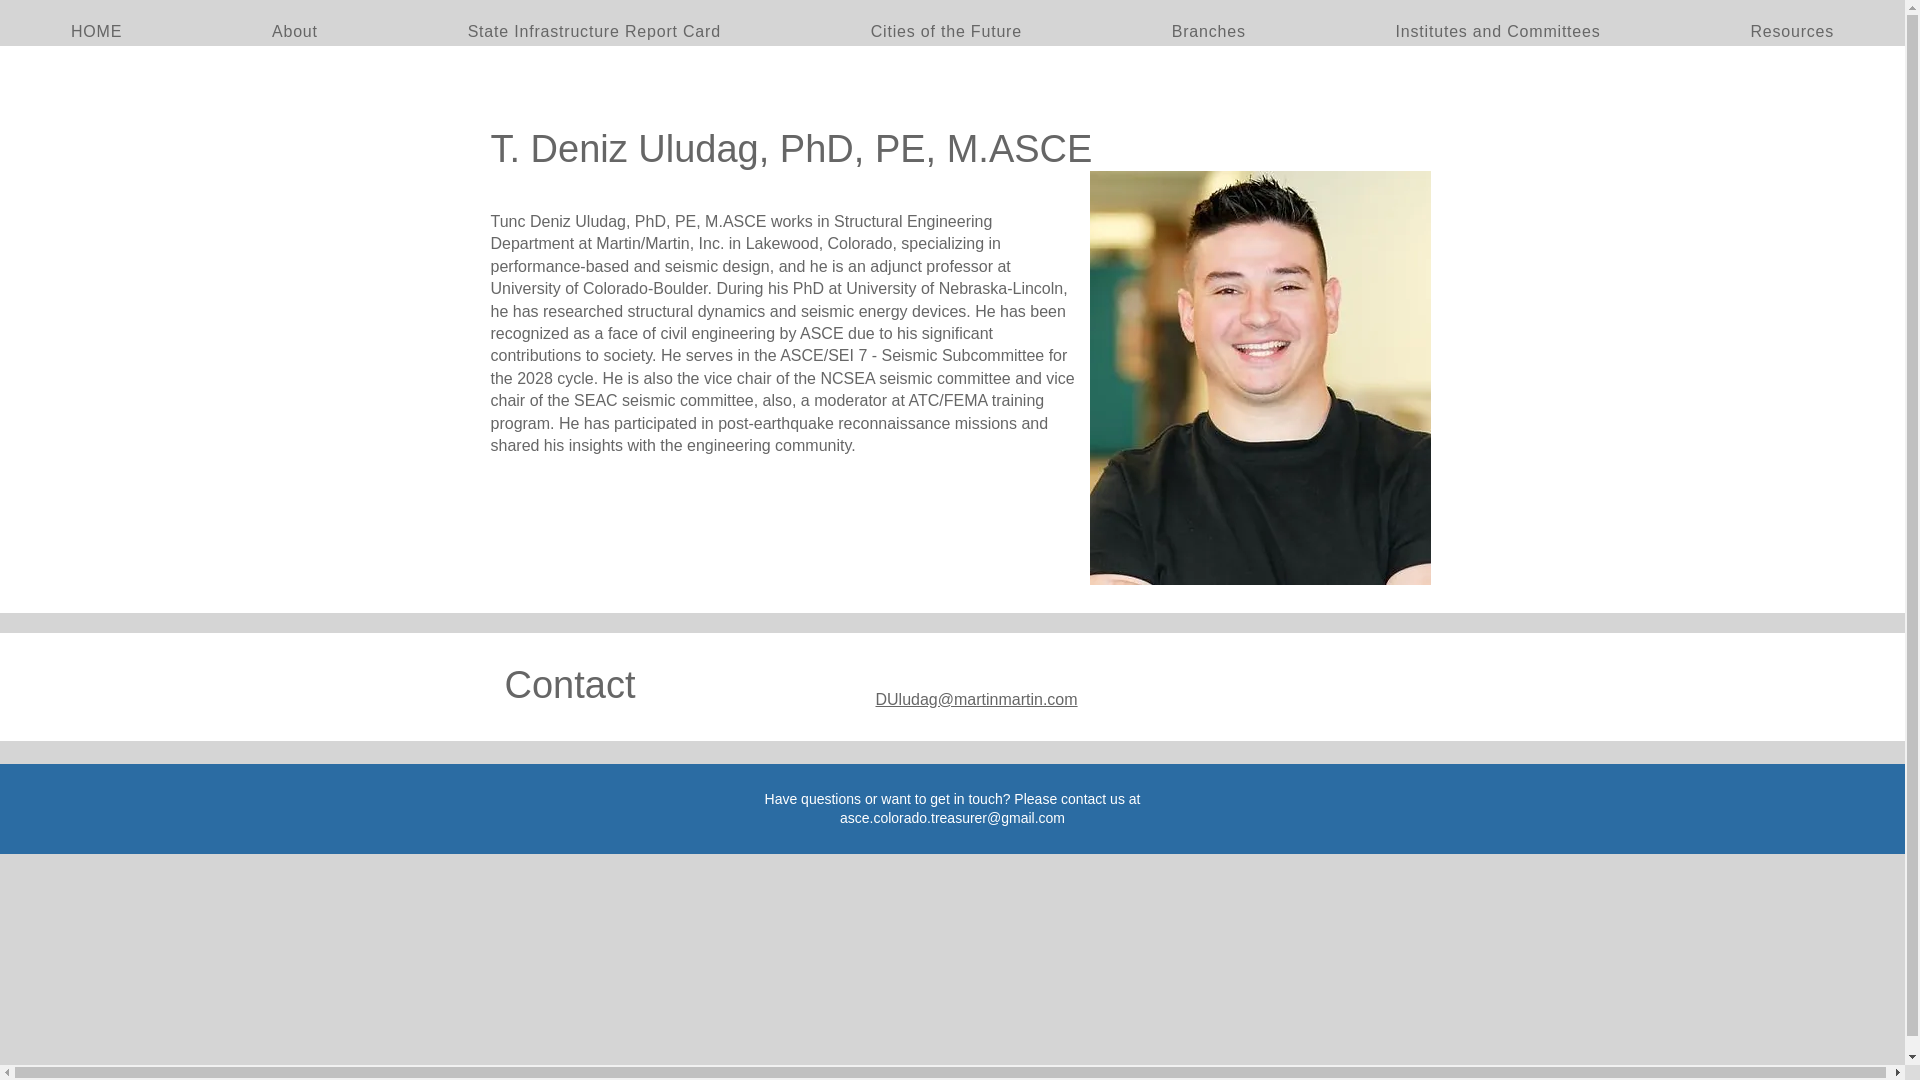  I want to click on About, so click(295, 31).